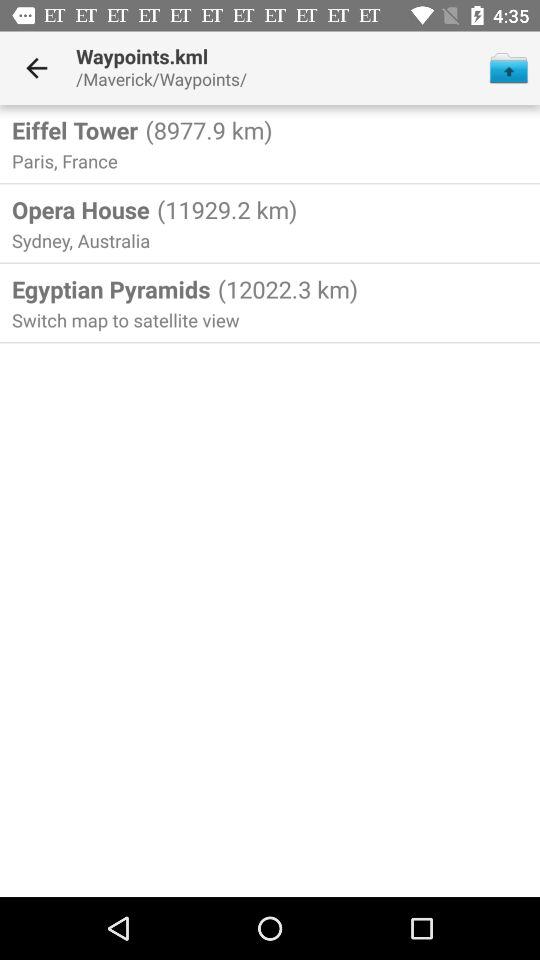 The height and width of the screenshot is (960, 540). I want to click on tap item to the left of the  (8977.9 km), so click(75, 130).